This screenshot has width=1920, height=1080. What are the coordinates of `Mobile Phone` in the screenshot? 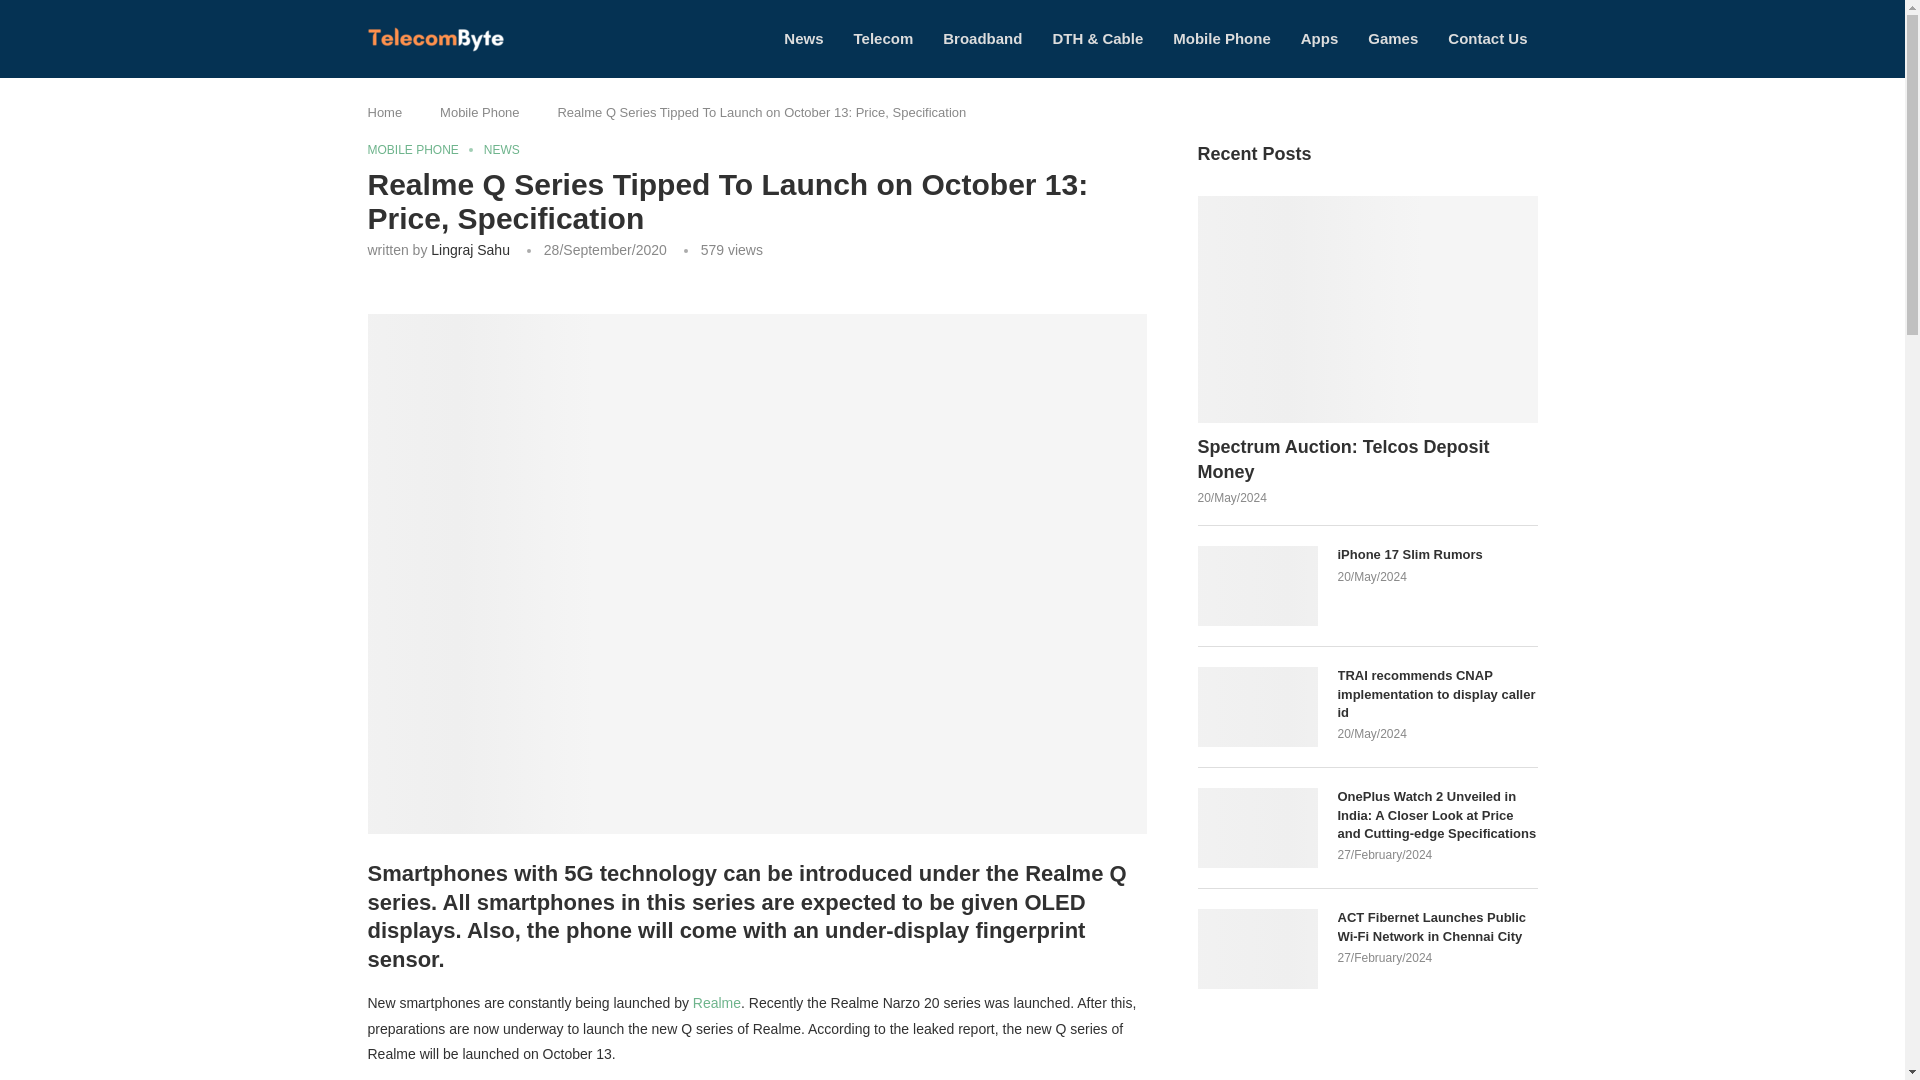 It's located at (480, 112).